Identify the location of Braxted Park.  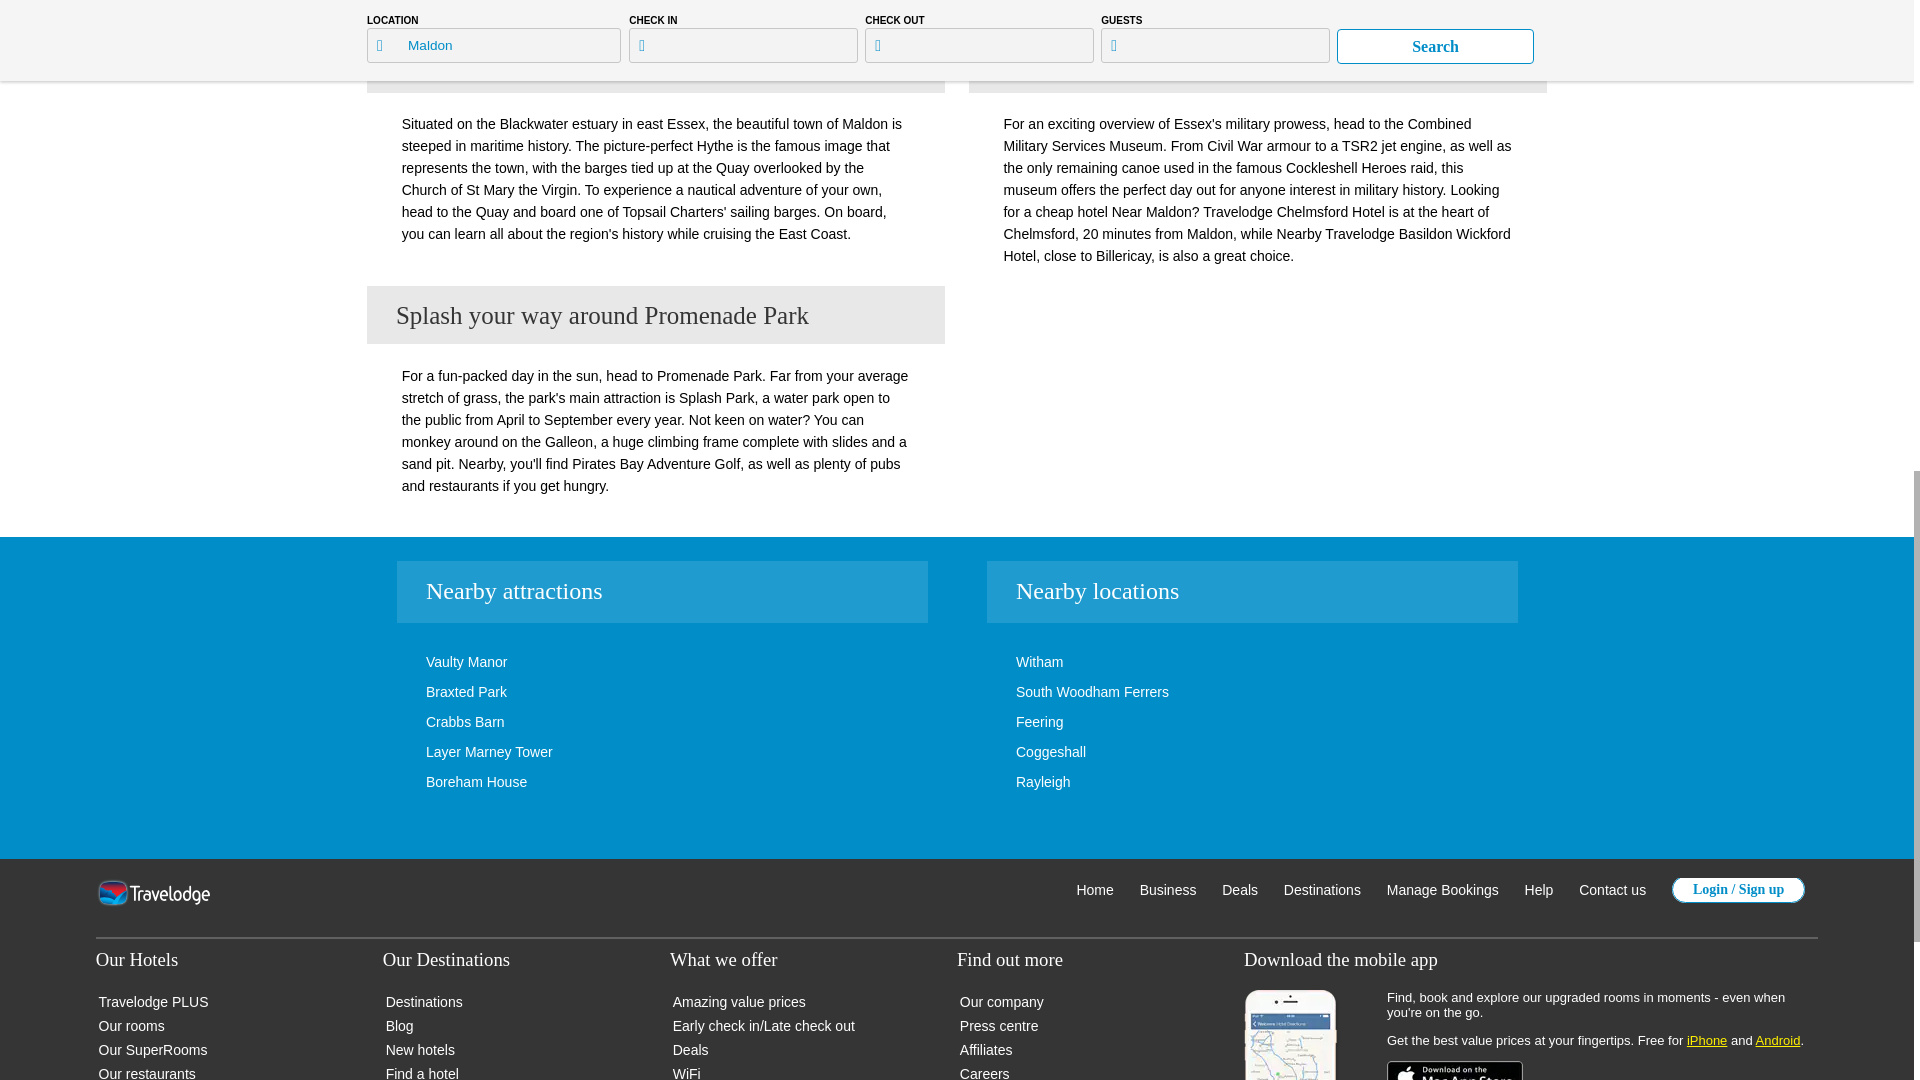
(436, 691).